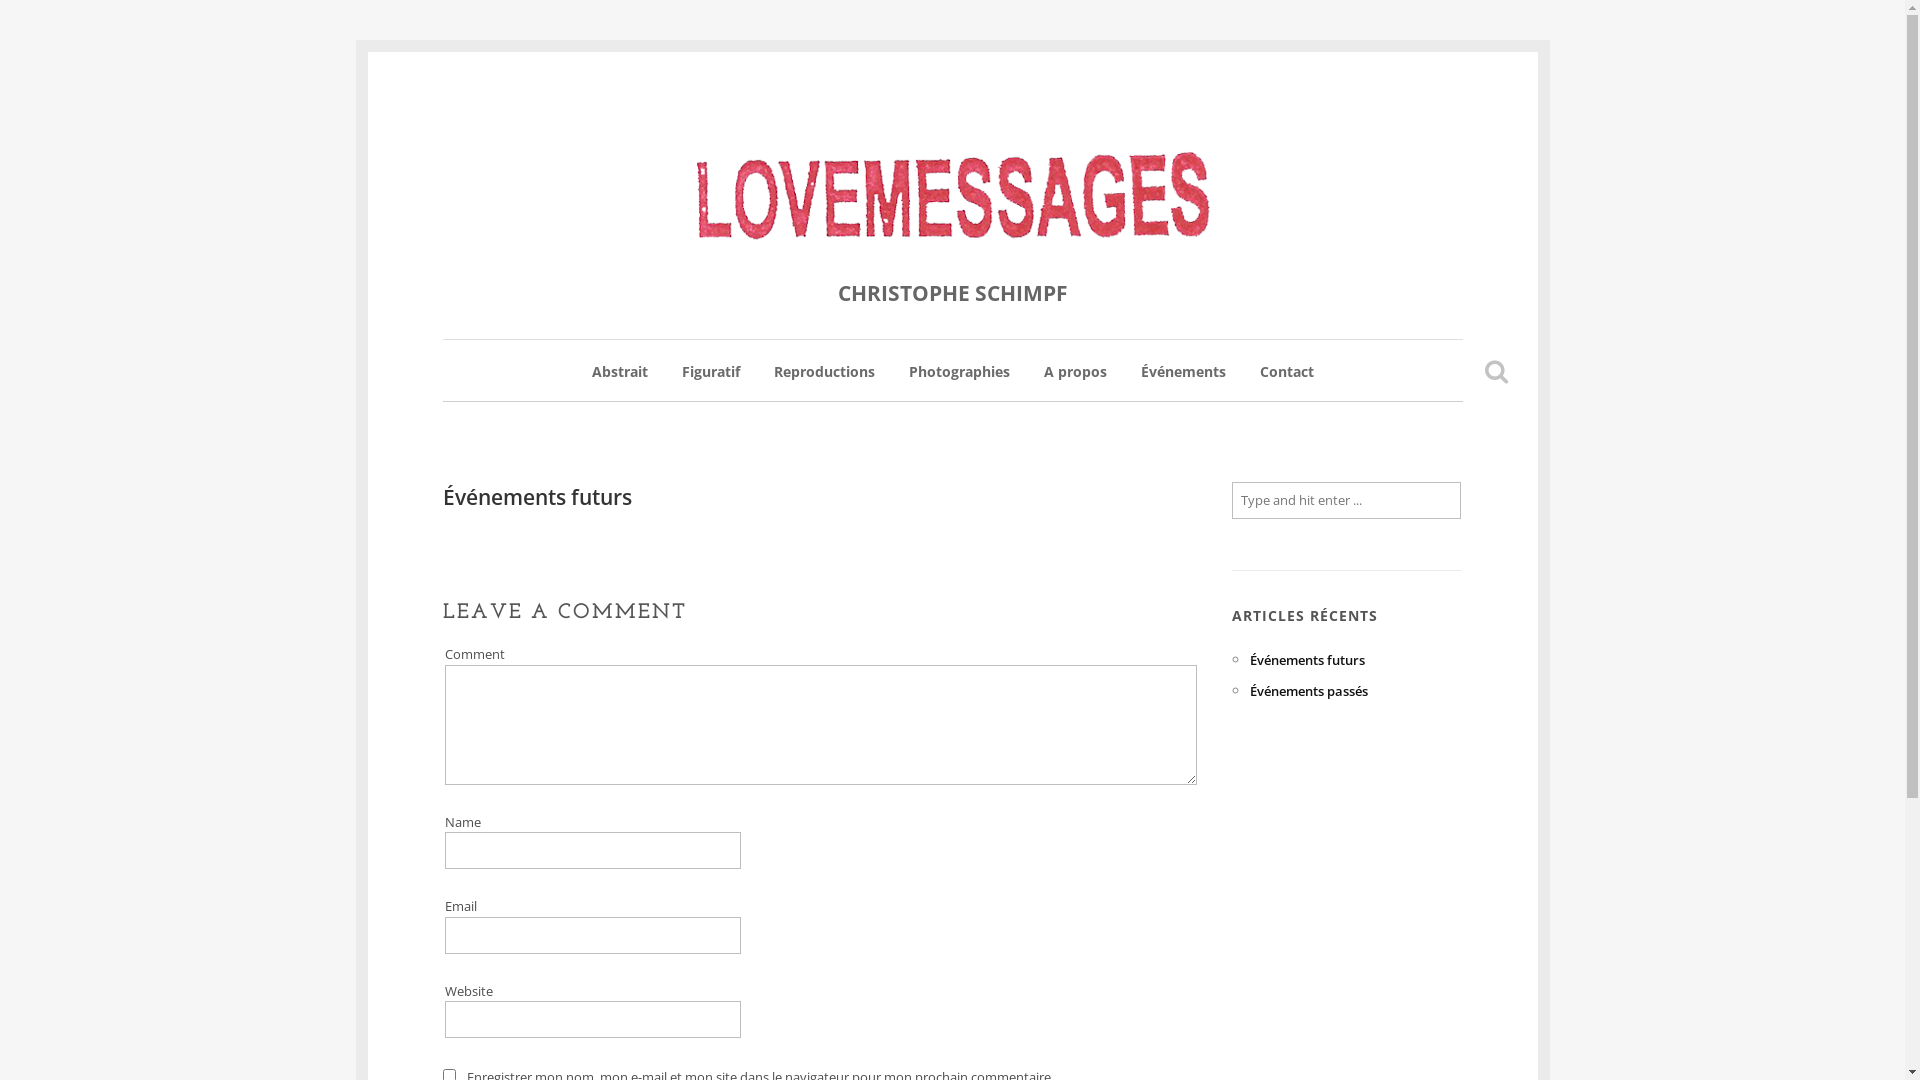 The width and height of the screenshot is (1920, 1080). I want to click on A propos, so click(1076, 382).